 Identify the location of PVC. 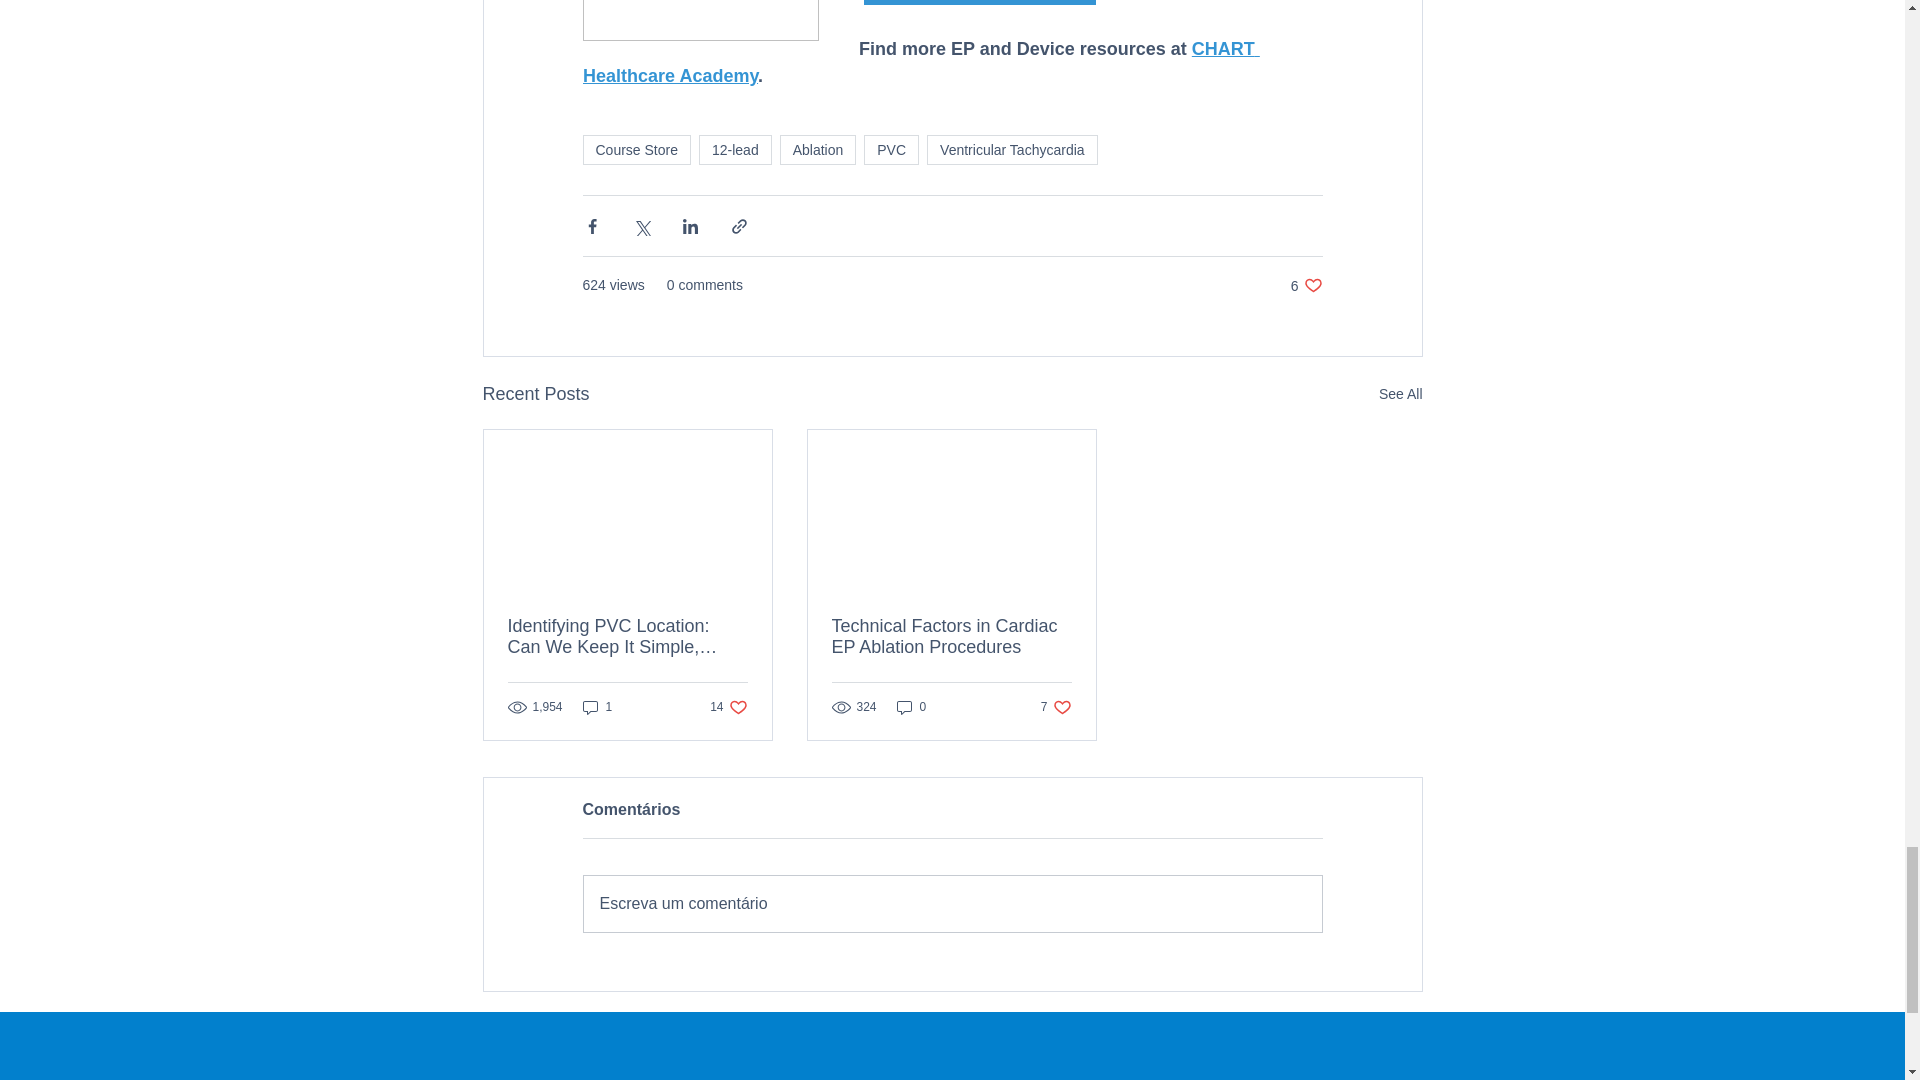
(892, 150).